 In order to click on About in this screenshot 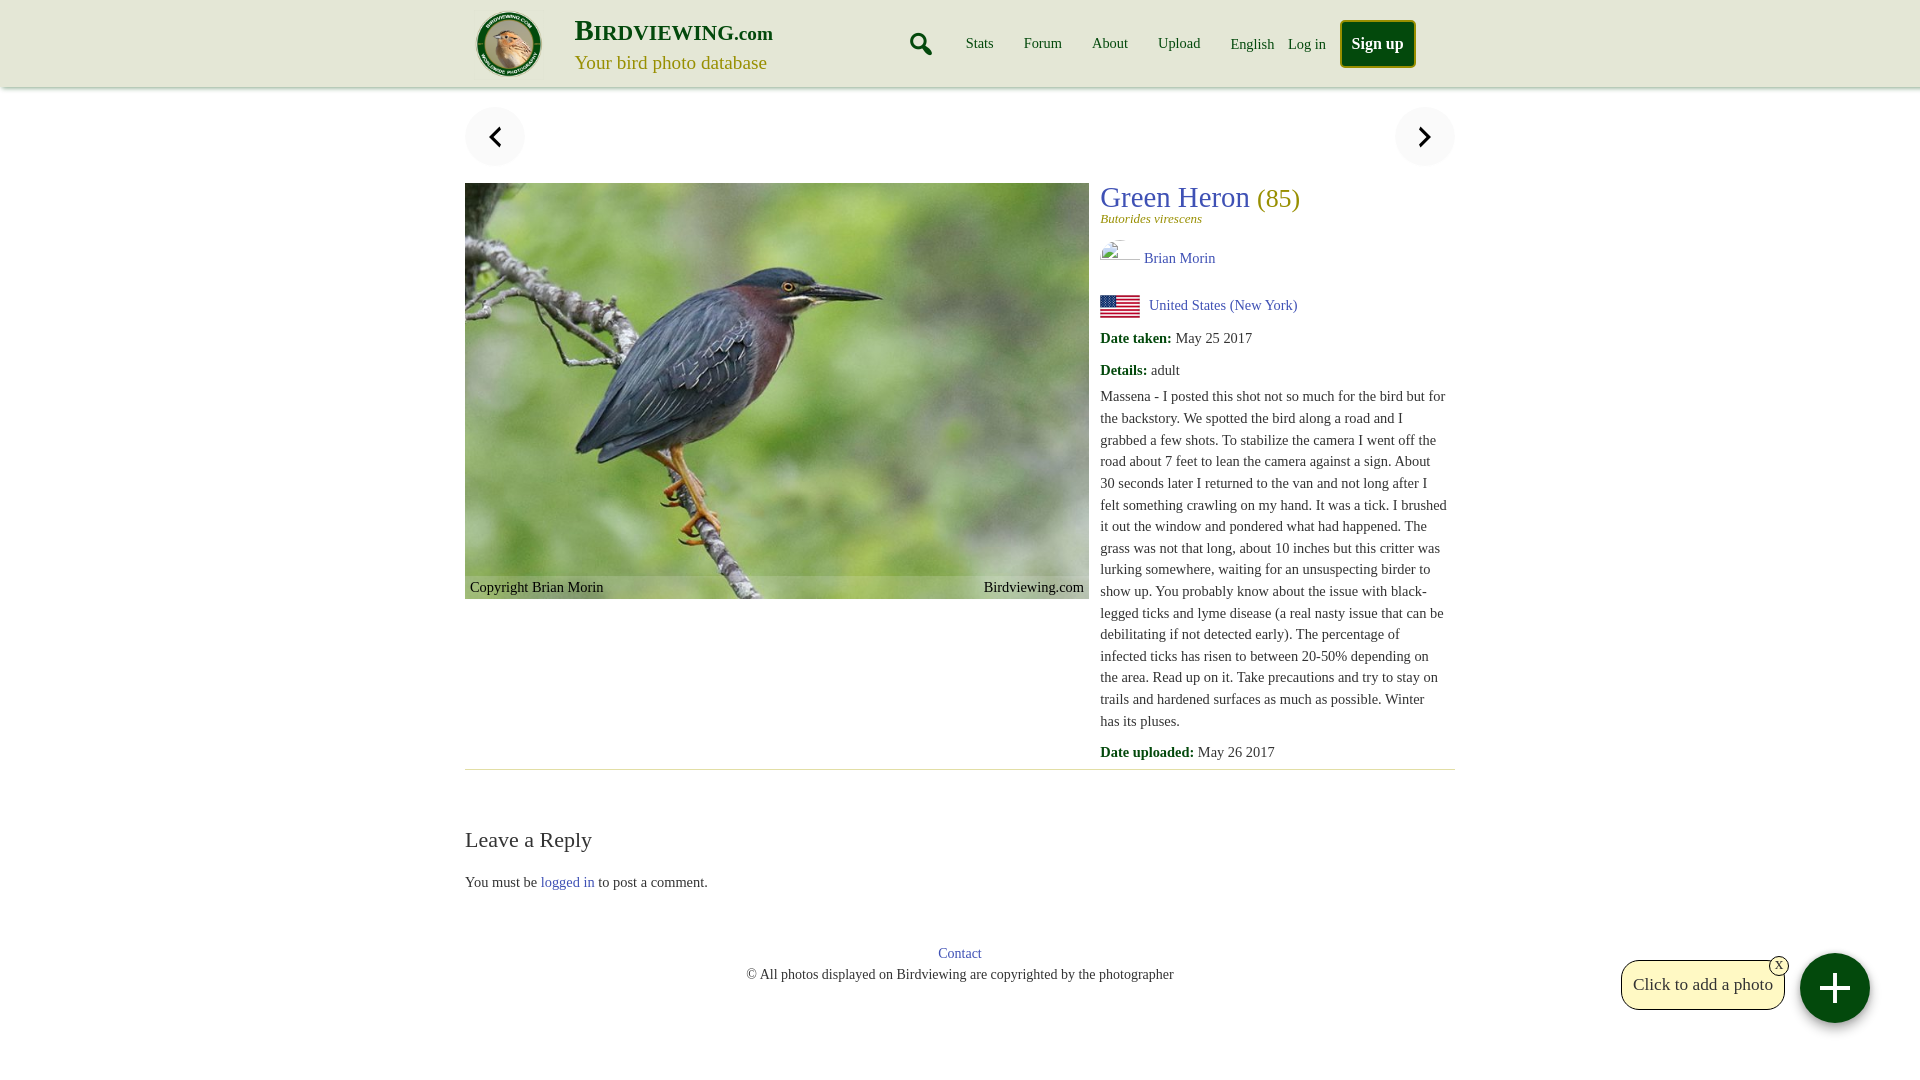, I will do `click(1110, 44)`.